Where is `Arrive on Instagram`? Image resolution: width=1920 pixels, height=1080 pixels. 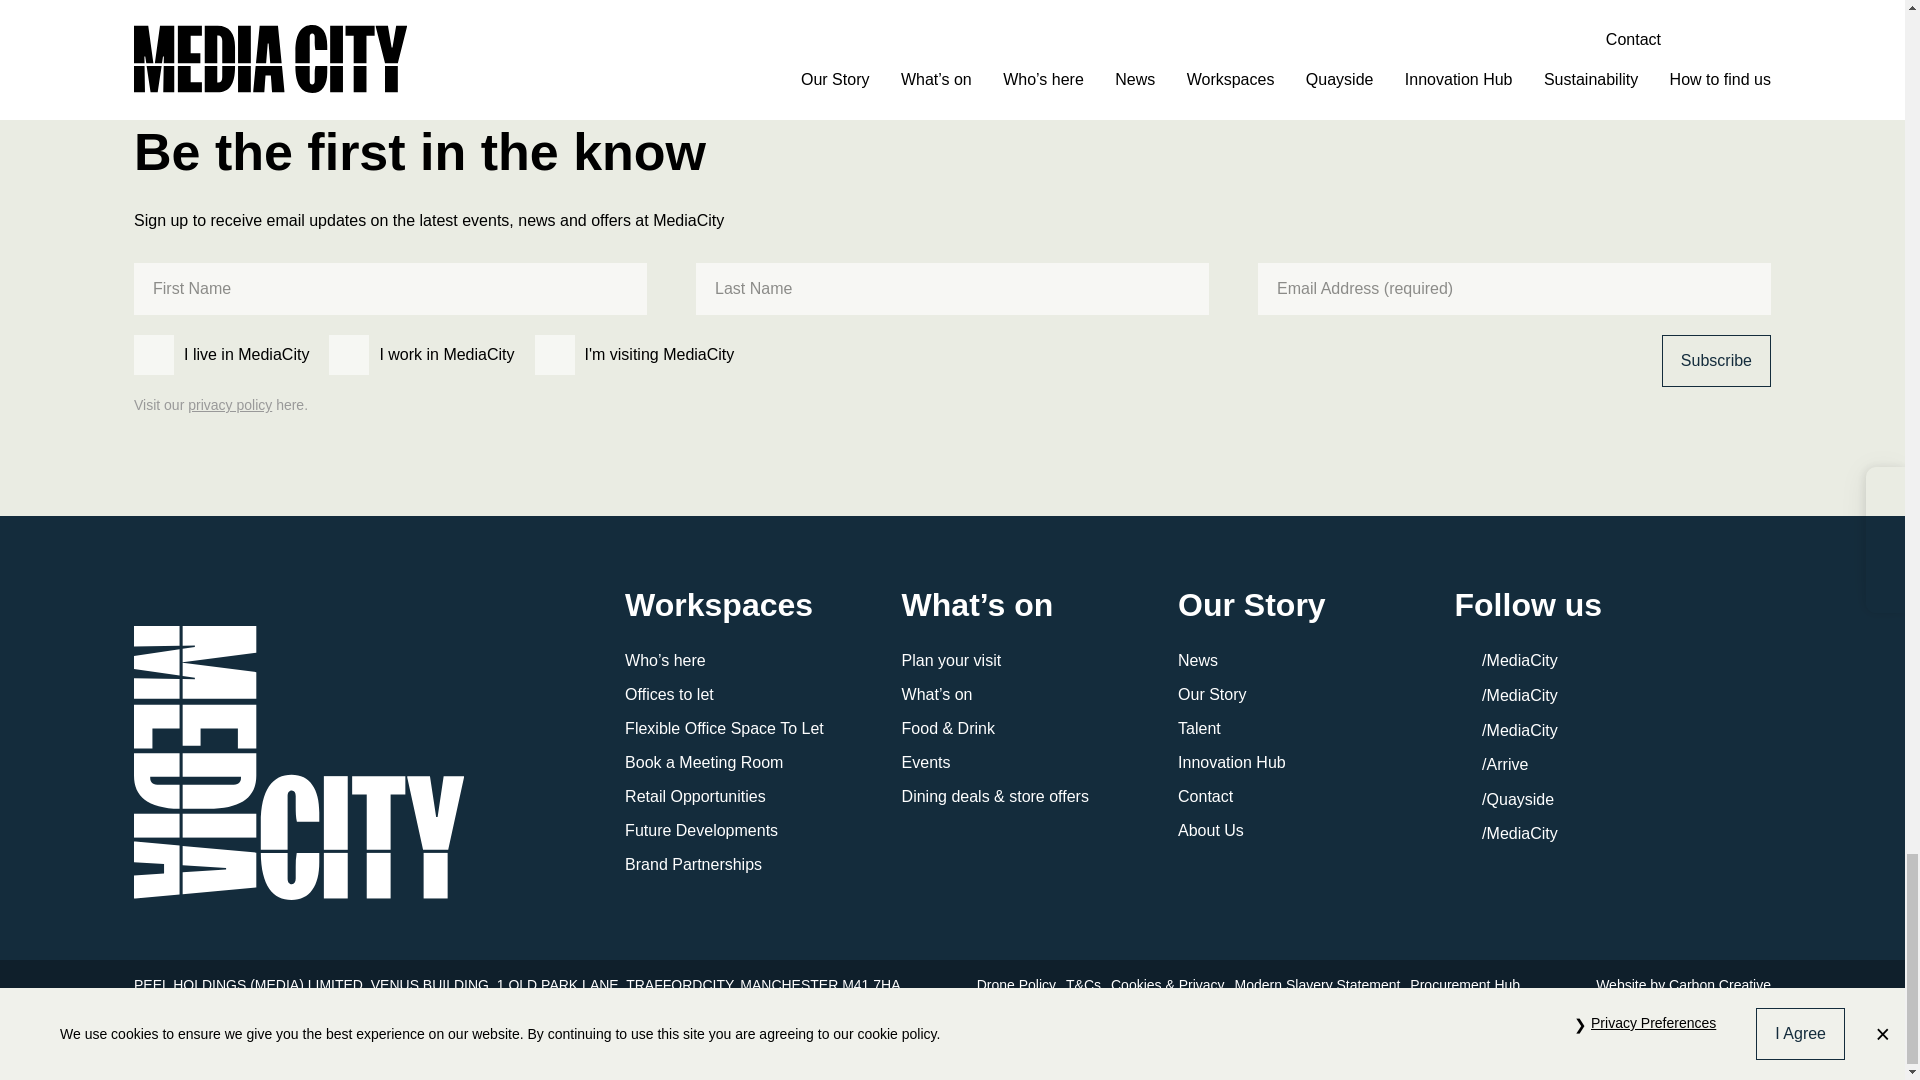
Arrive on Instagram is located at coordinates (1492, 764).